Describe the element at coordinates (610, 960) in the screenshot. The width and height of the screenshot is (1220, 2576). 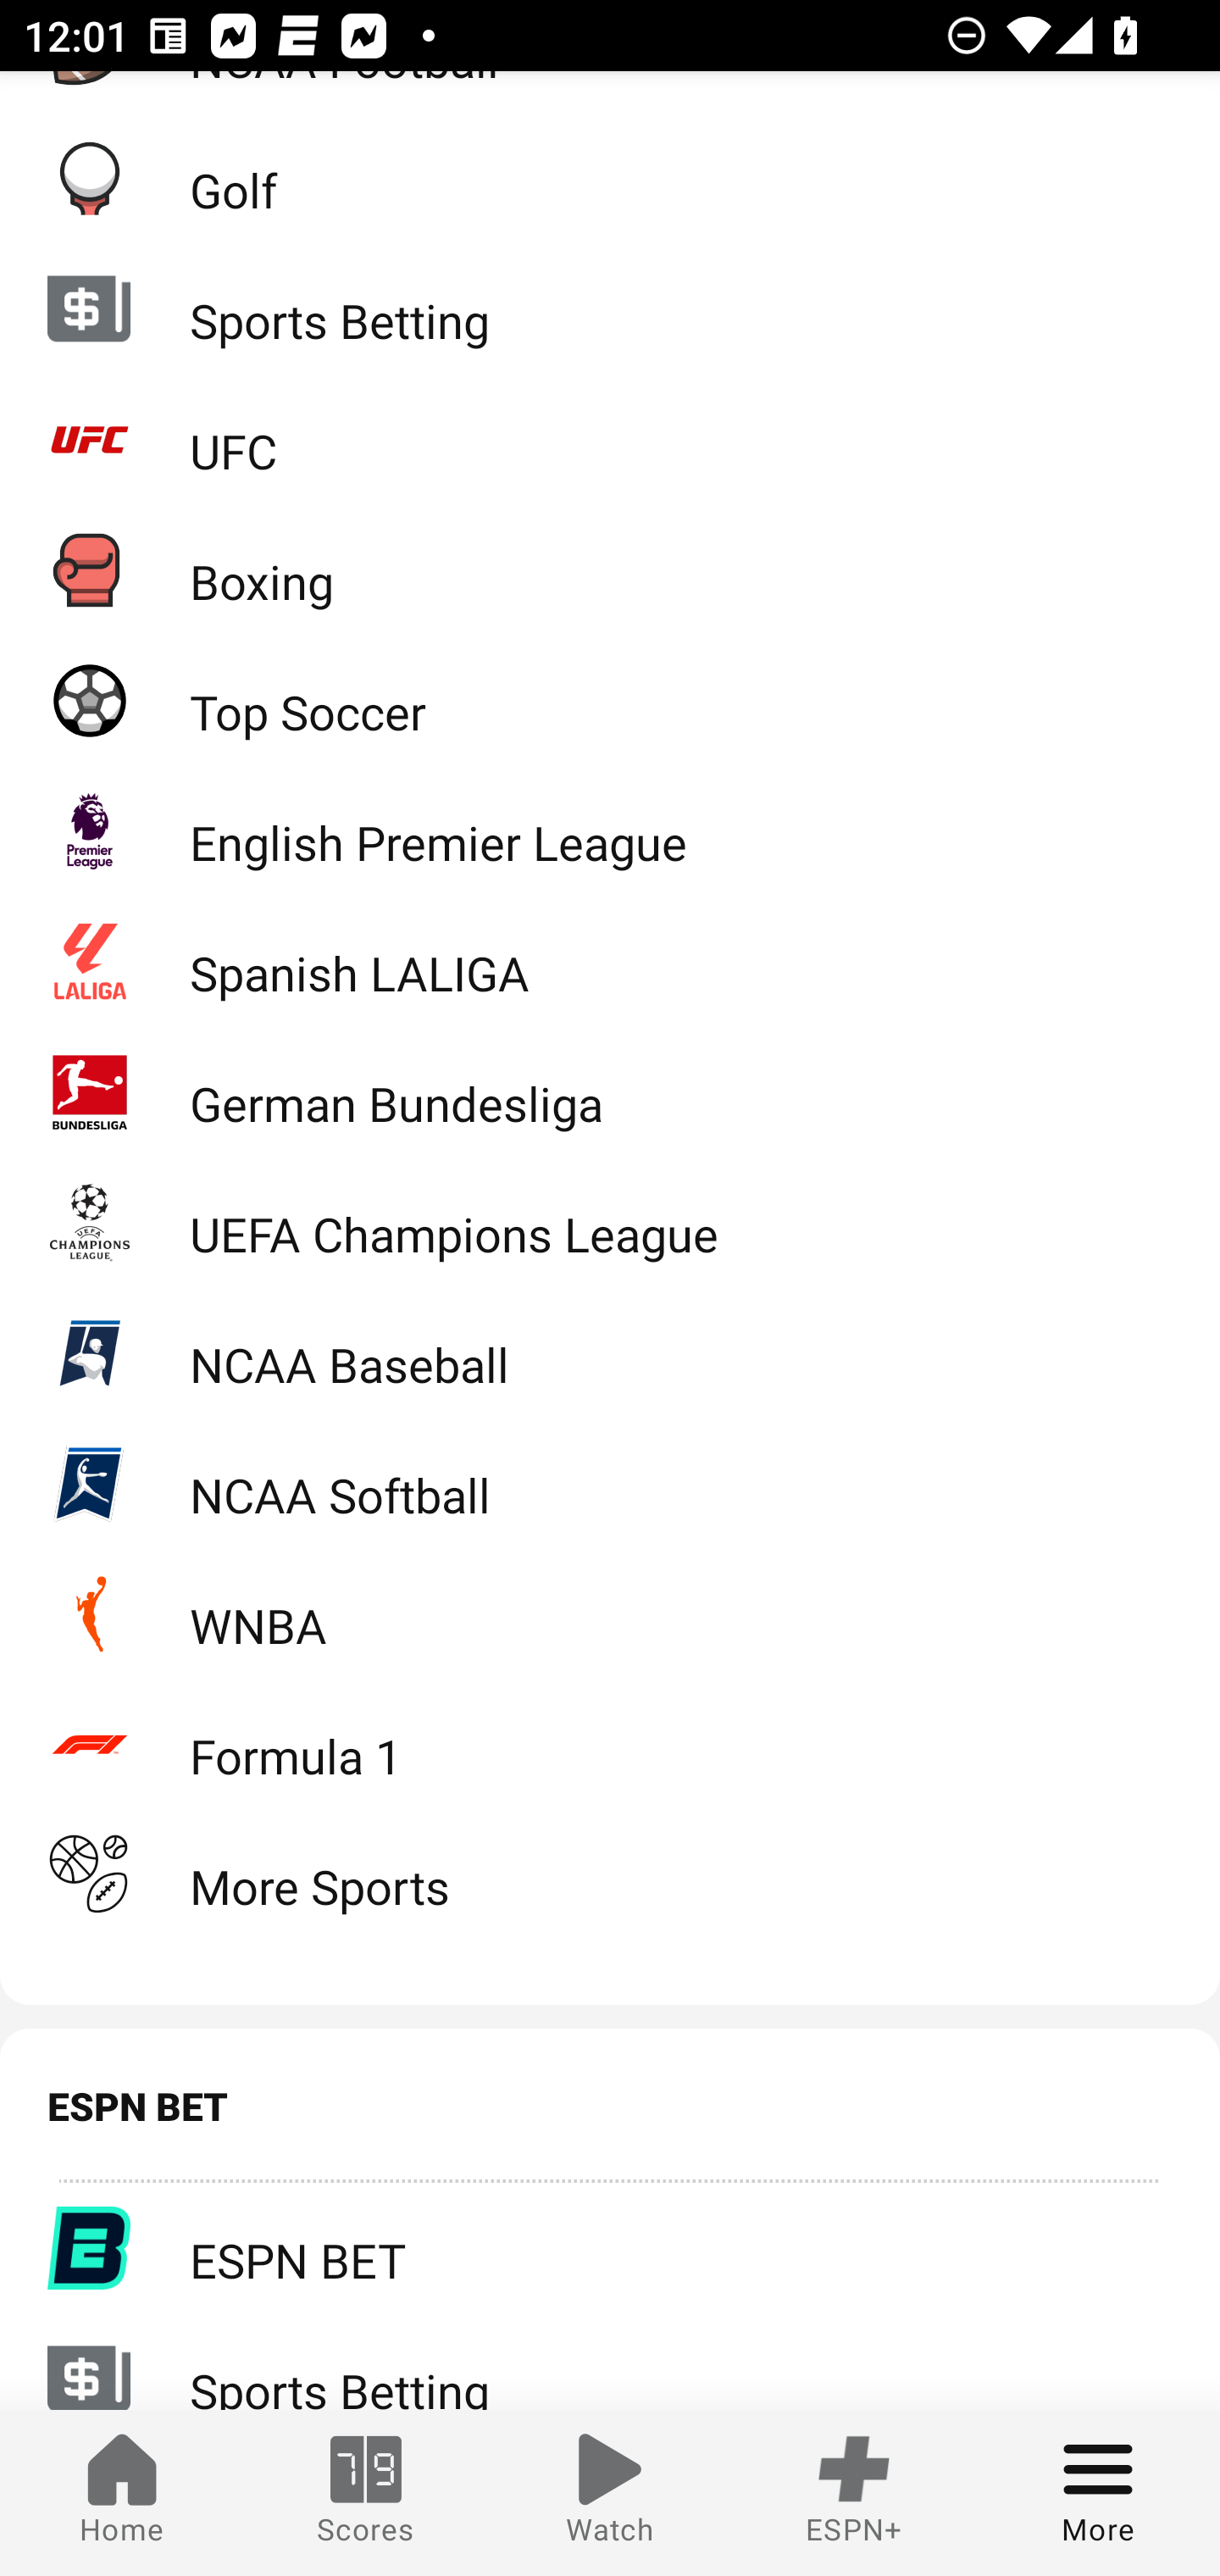
I see `Spanish LALIGA` at that location.